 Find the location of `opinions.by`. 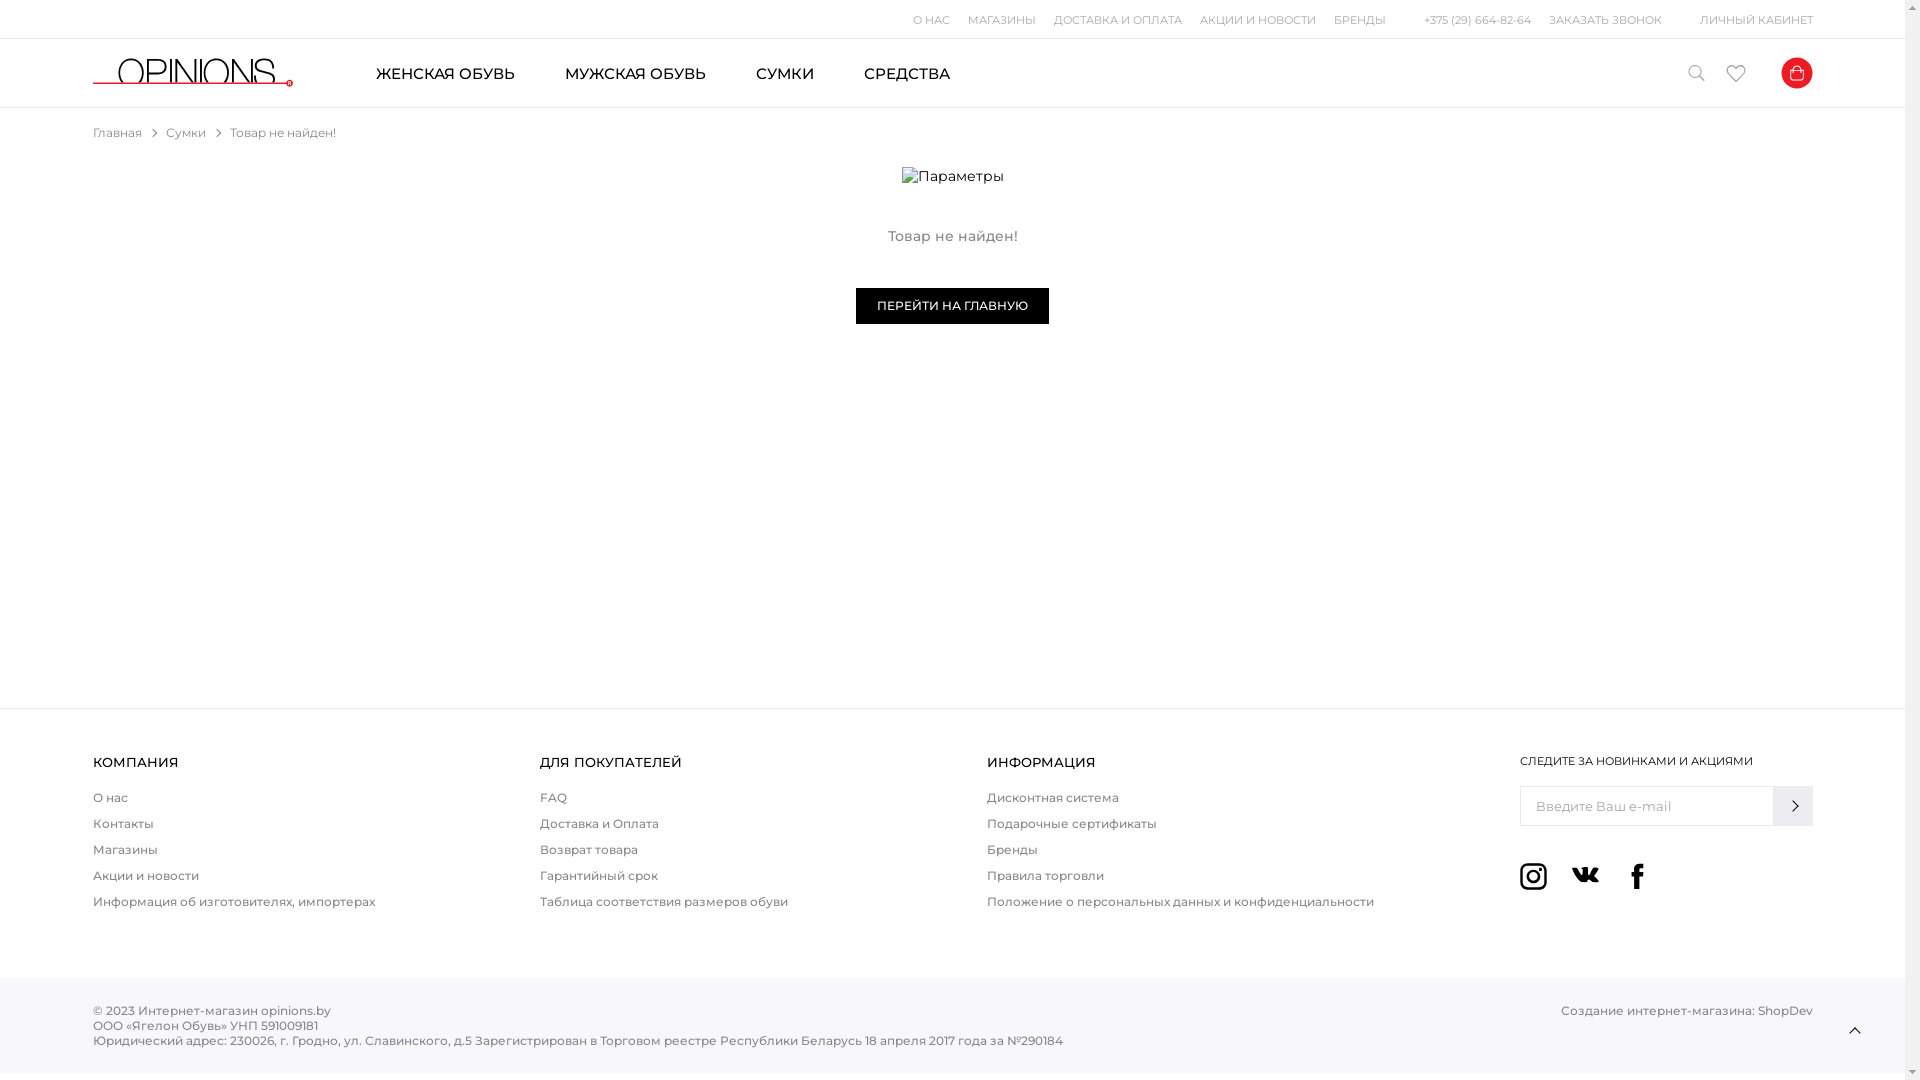

opinions.by is located at coordinates (192, 73).